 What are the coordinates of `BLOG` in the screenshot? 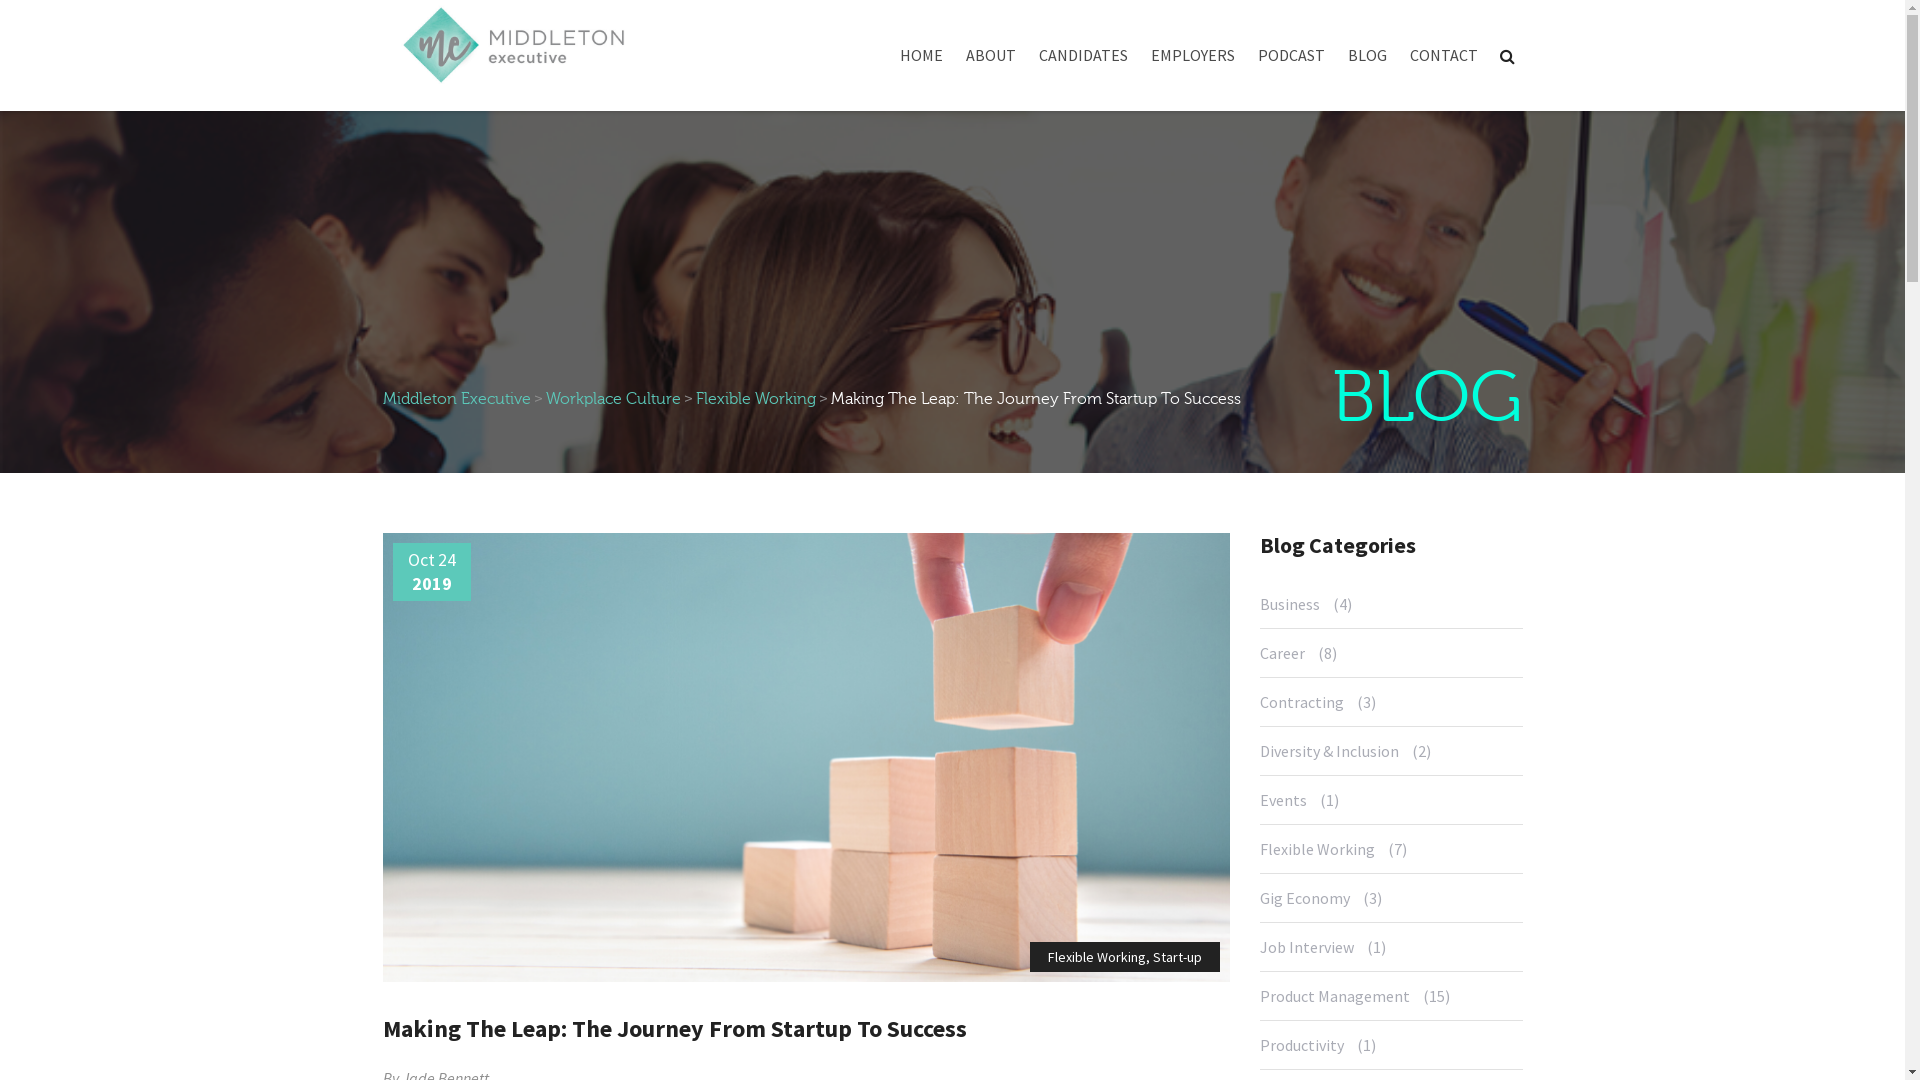 It's located at (1368, 62).